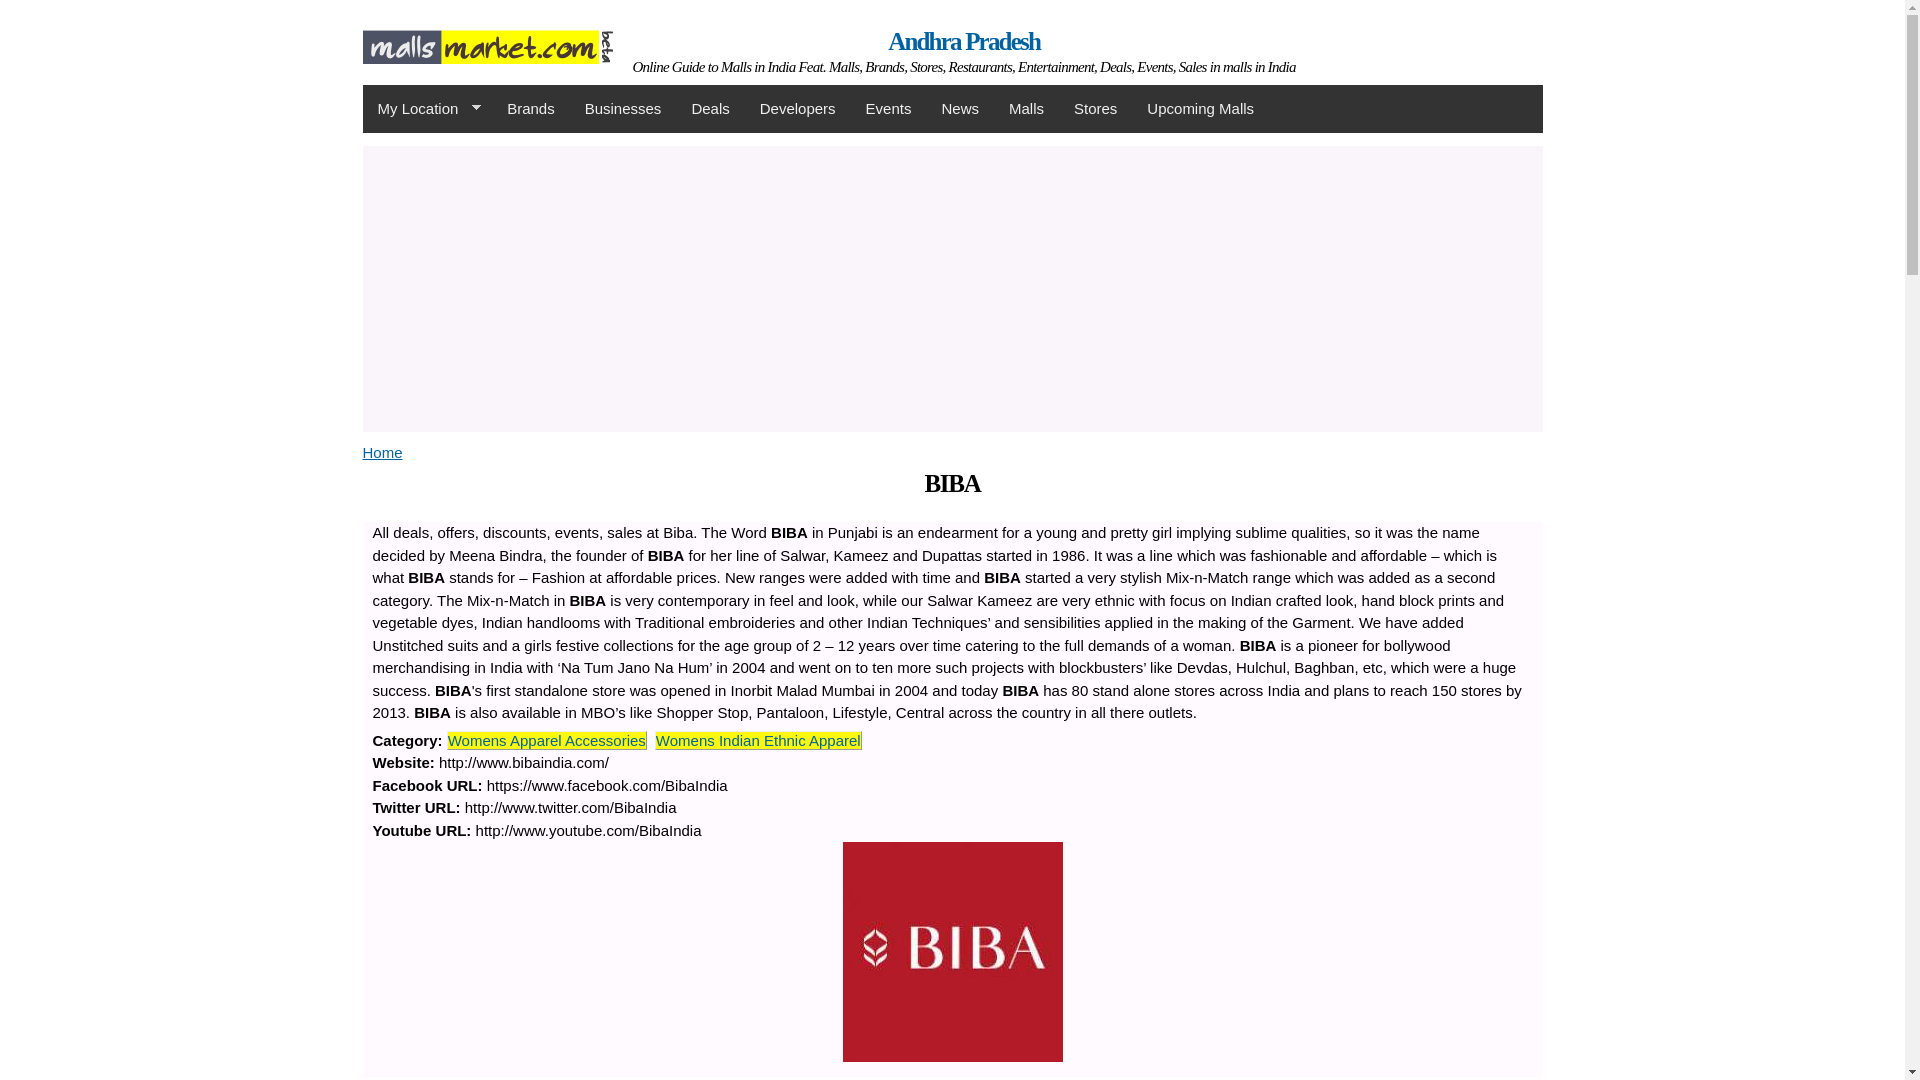 Image resolution: width=1920 pixels, height=1080 pixels. Describe the element at coordinates (888, 108) in the screenshot. I see `Events` at that location.